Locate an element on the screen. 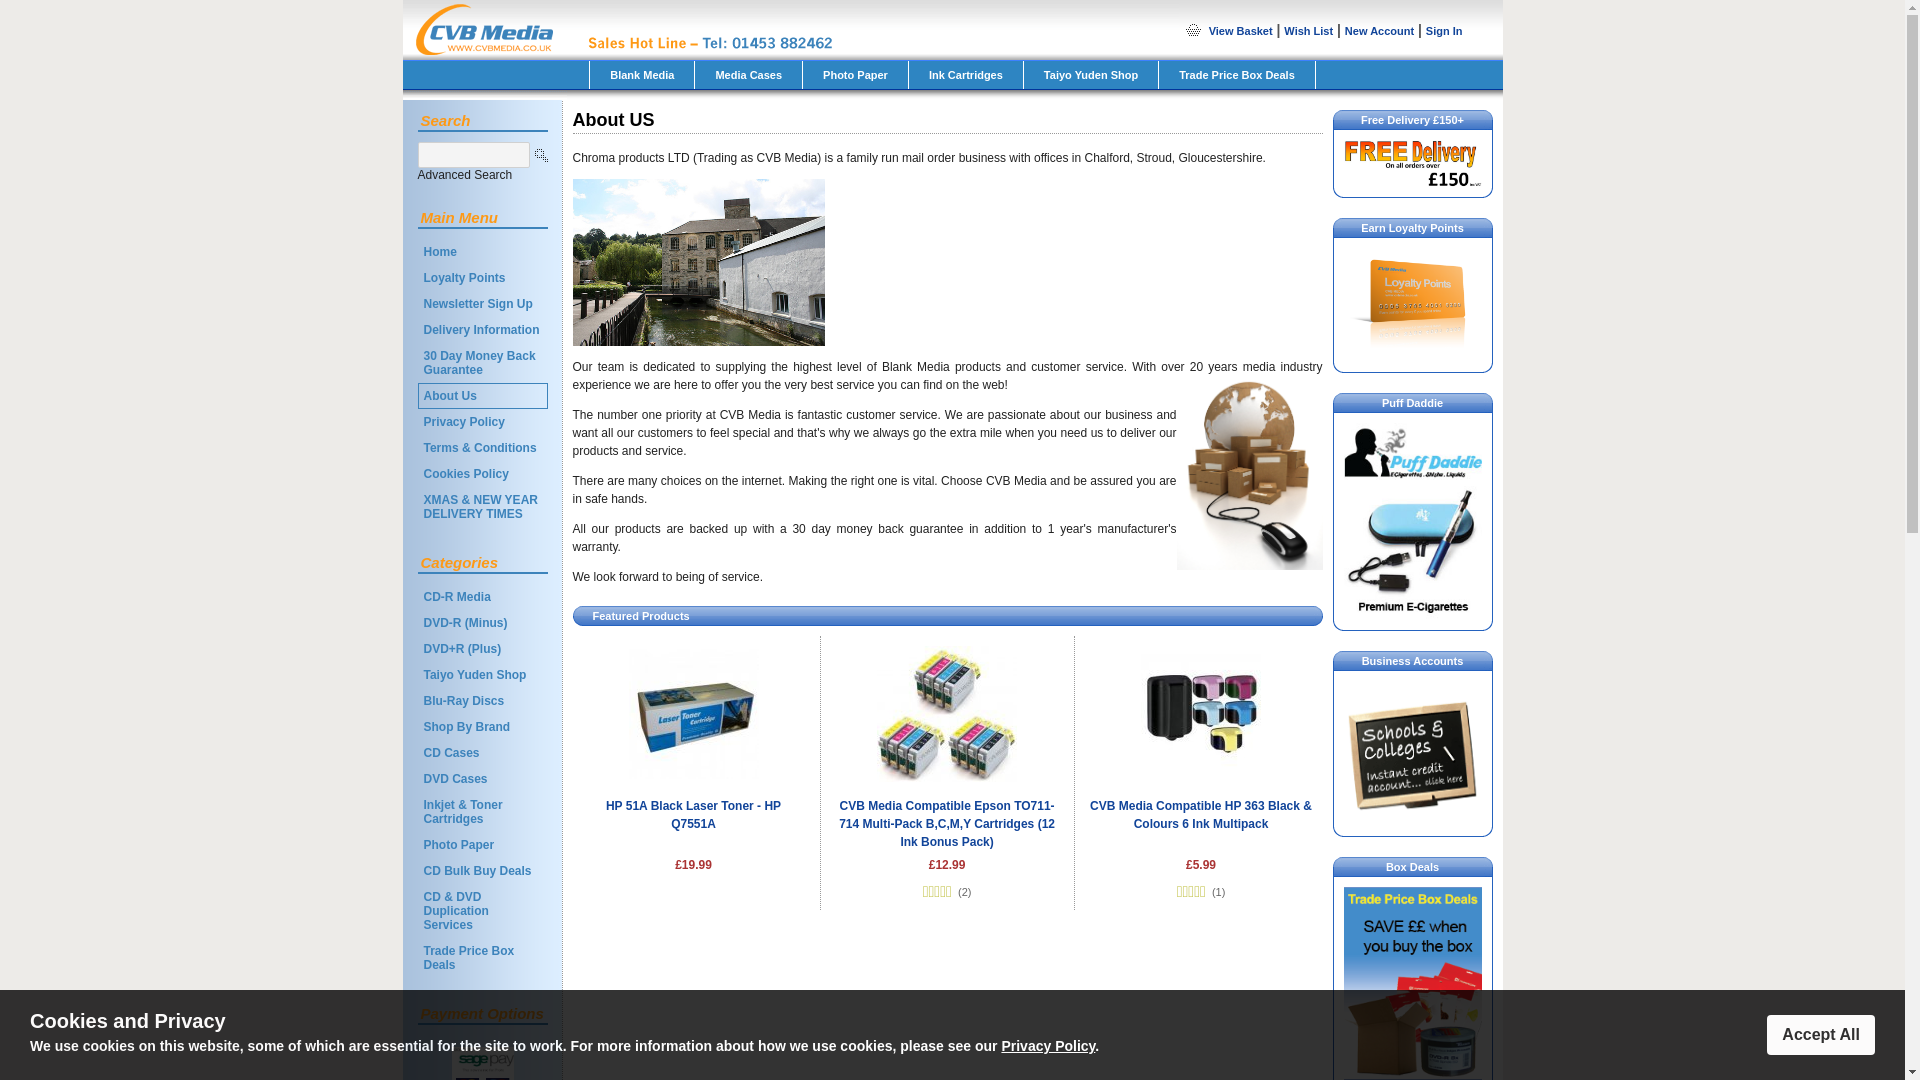  Photo Paper is located at coordinates (482, 844).